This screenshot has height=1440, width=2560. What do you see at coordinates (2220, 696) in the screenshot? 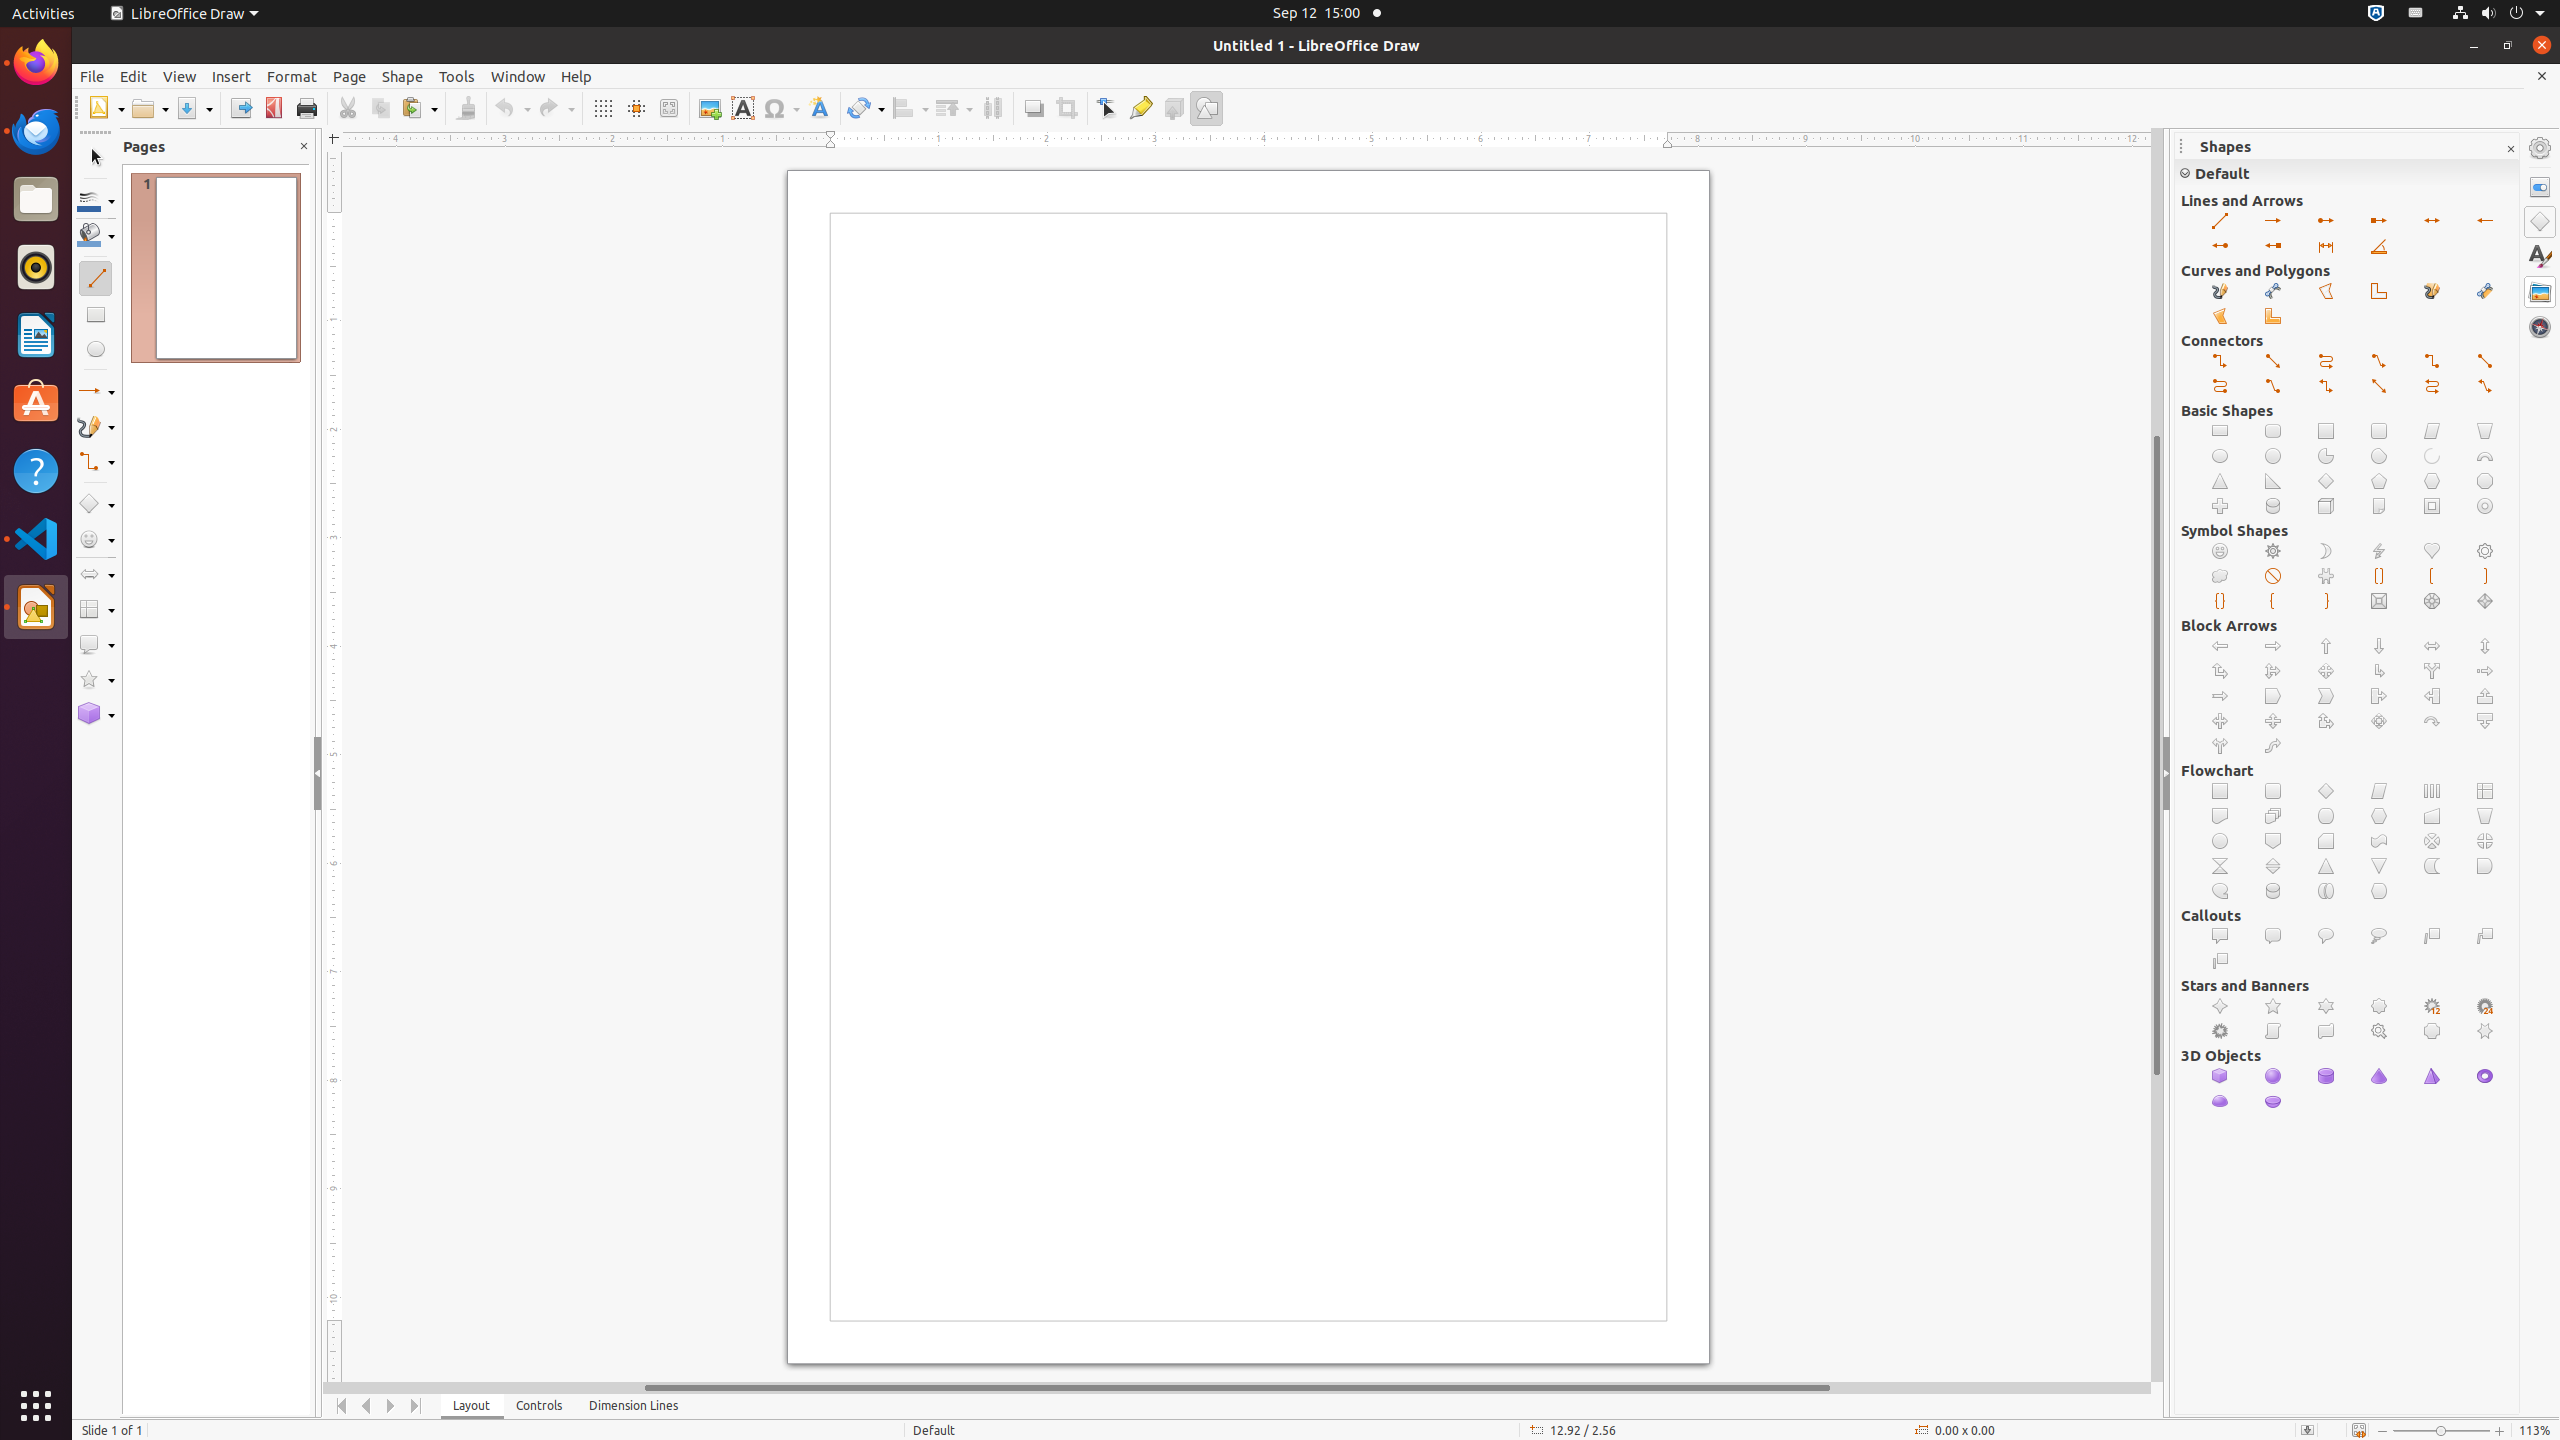
I see `Notched Right Arrow` at bounding box center [2220, 696].